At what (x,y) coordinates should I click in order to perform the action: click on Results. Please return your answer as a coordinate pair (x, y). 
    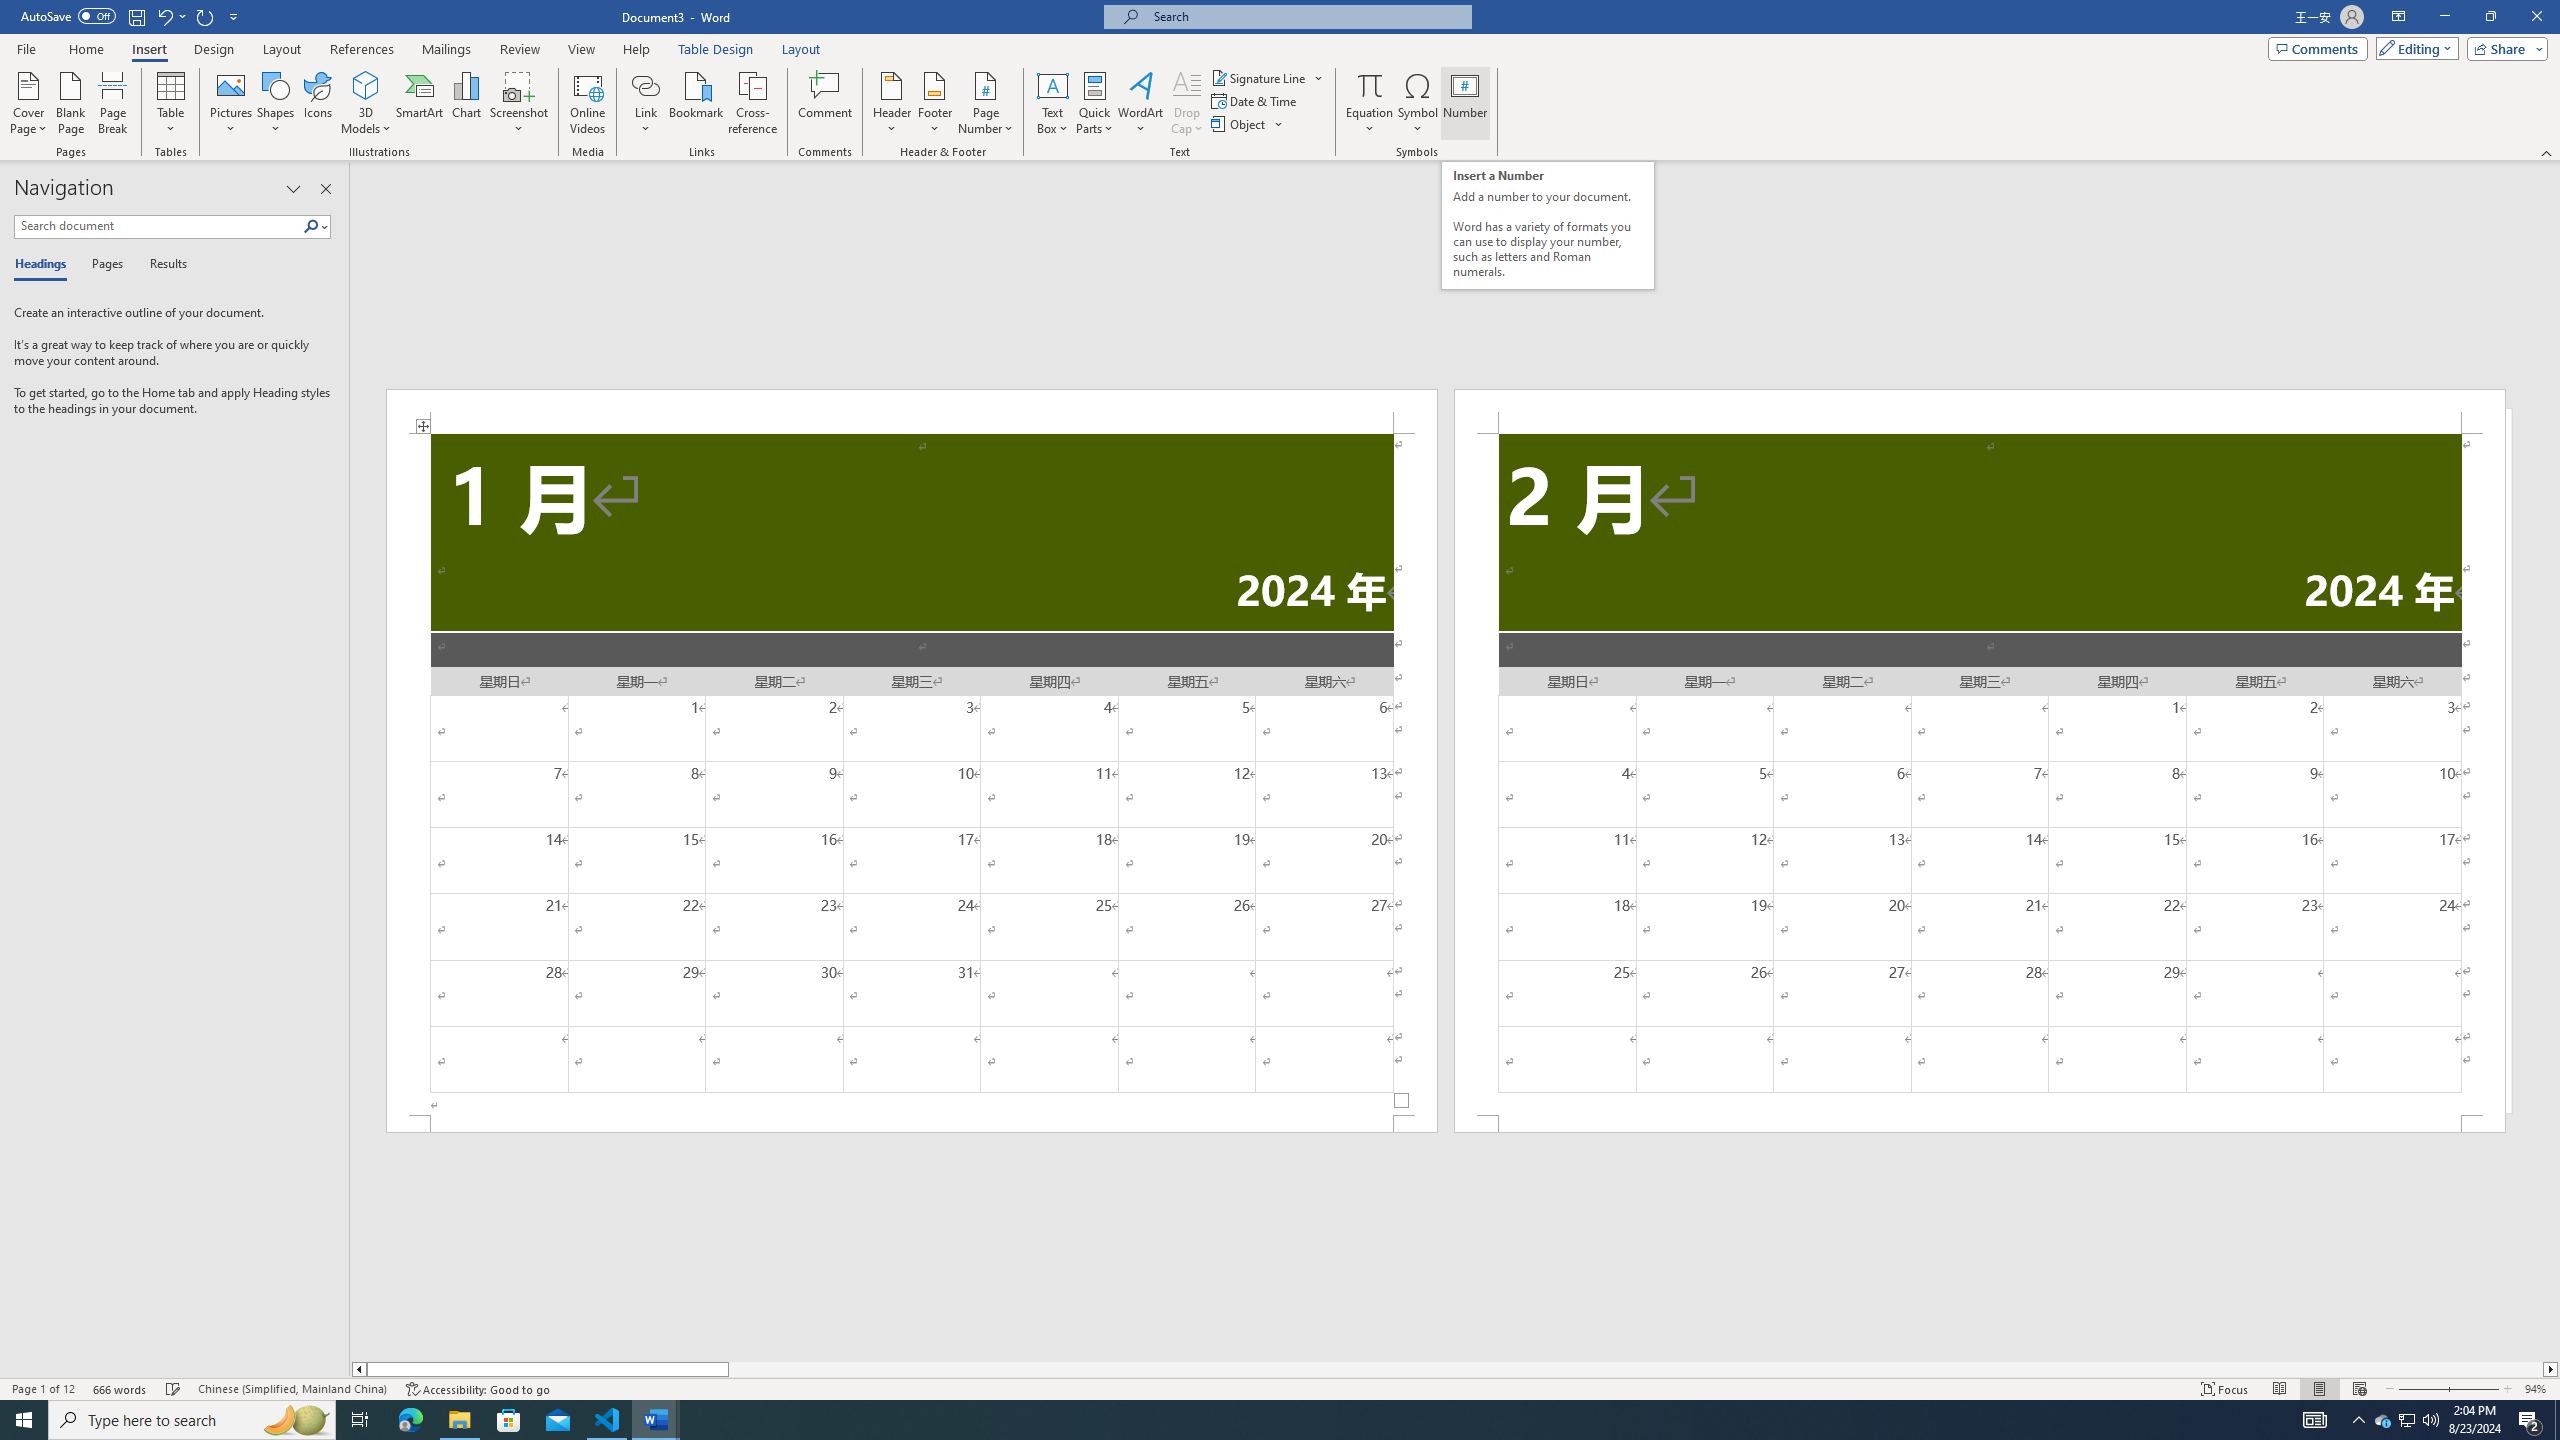
    Looking at the image, I should click on (161, 265).